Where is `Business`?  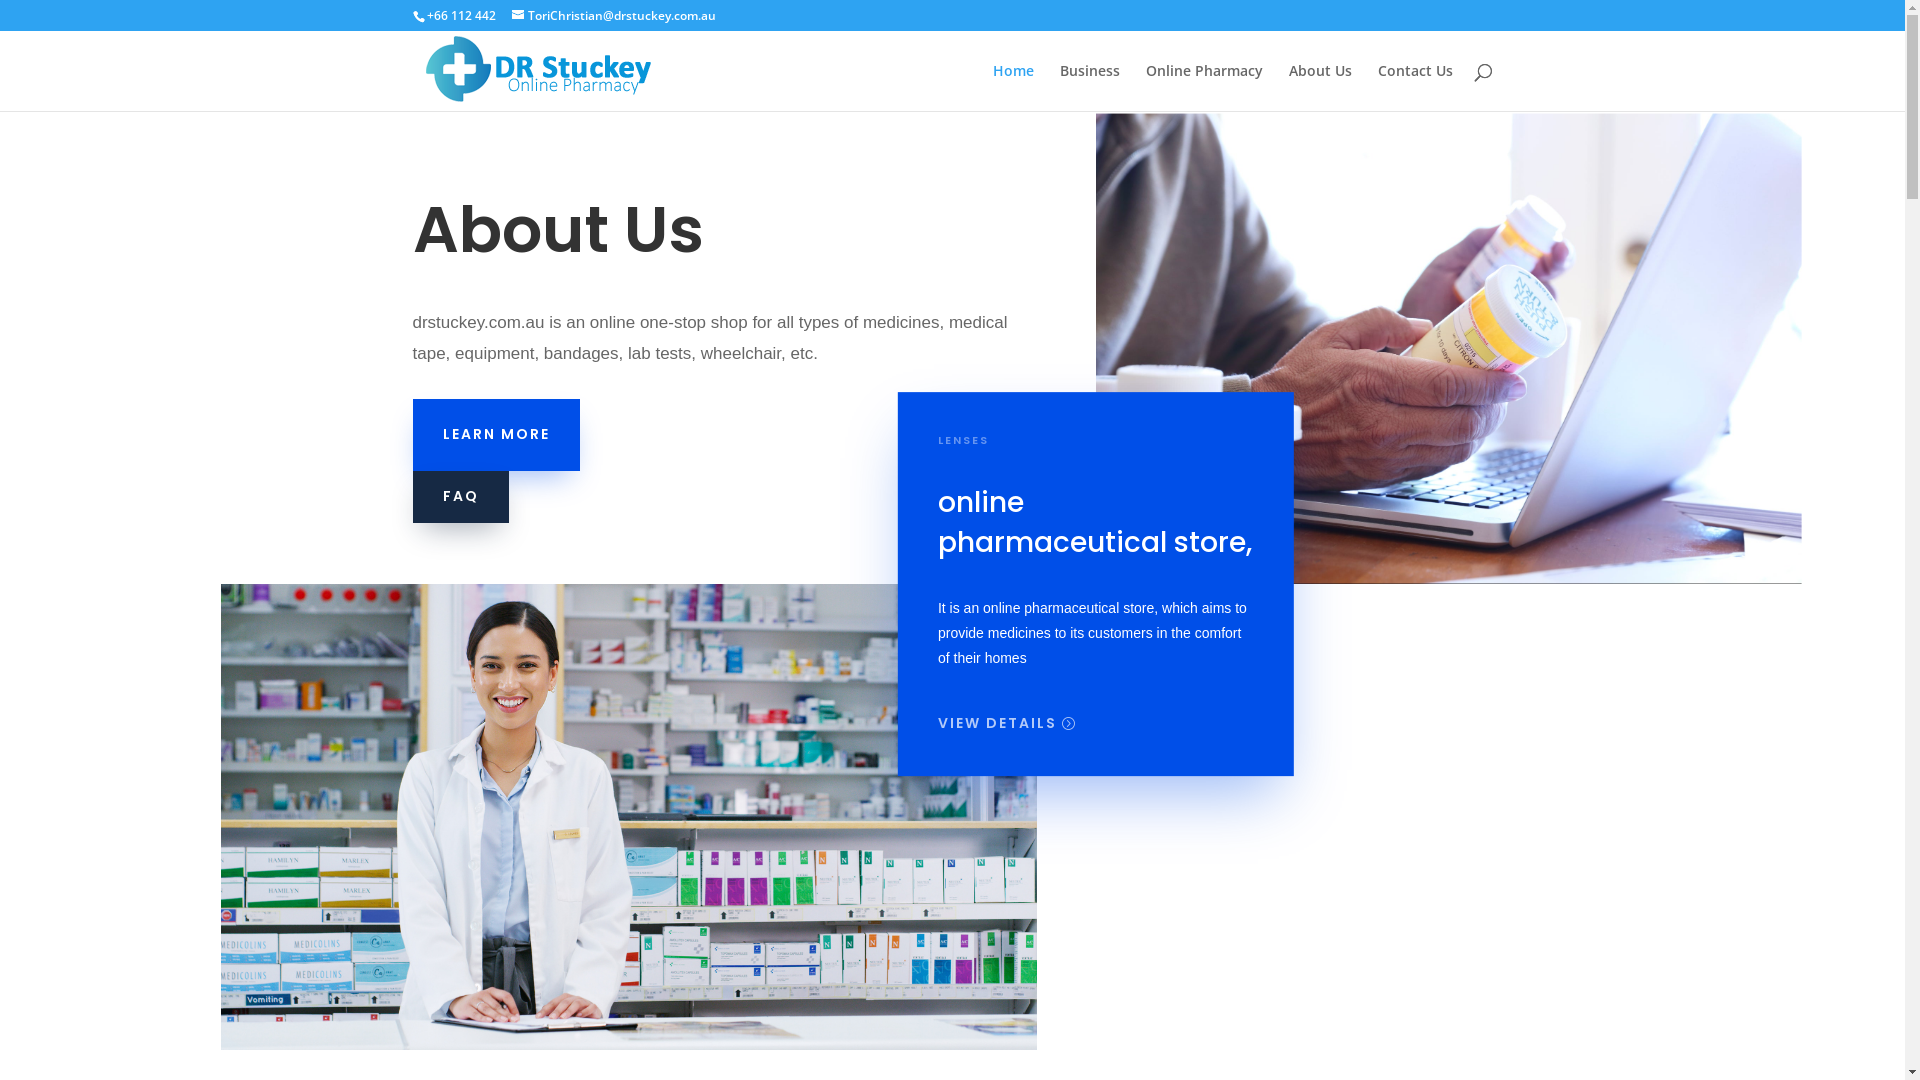 Business is located at coordinates (1090, 88).